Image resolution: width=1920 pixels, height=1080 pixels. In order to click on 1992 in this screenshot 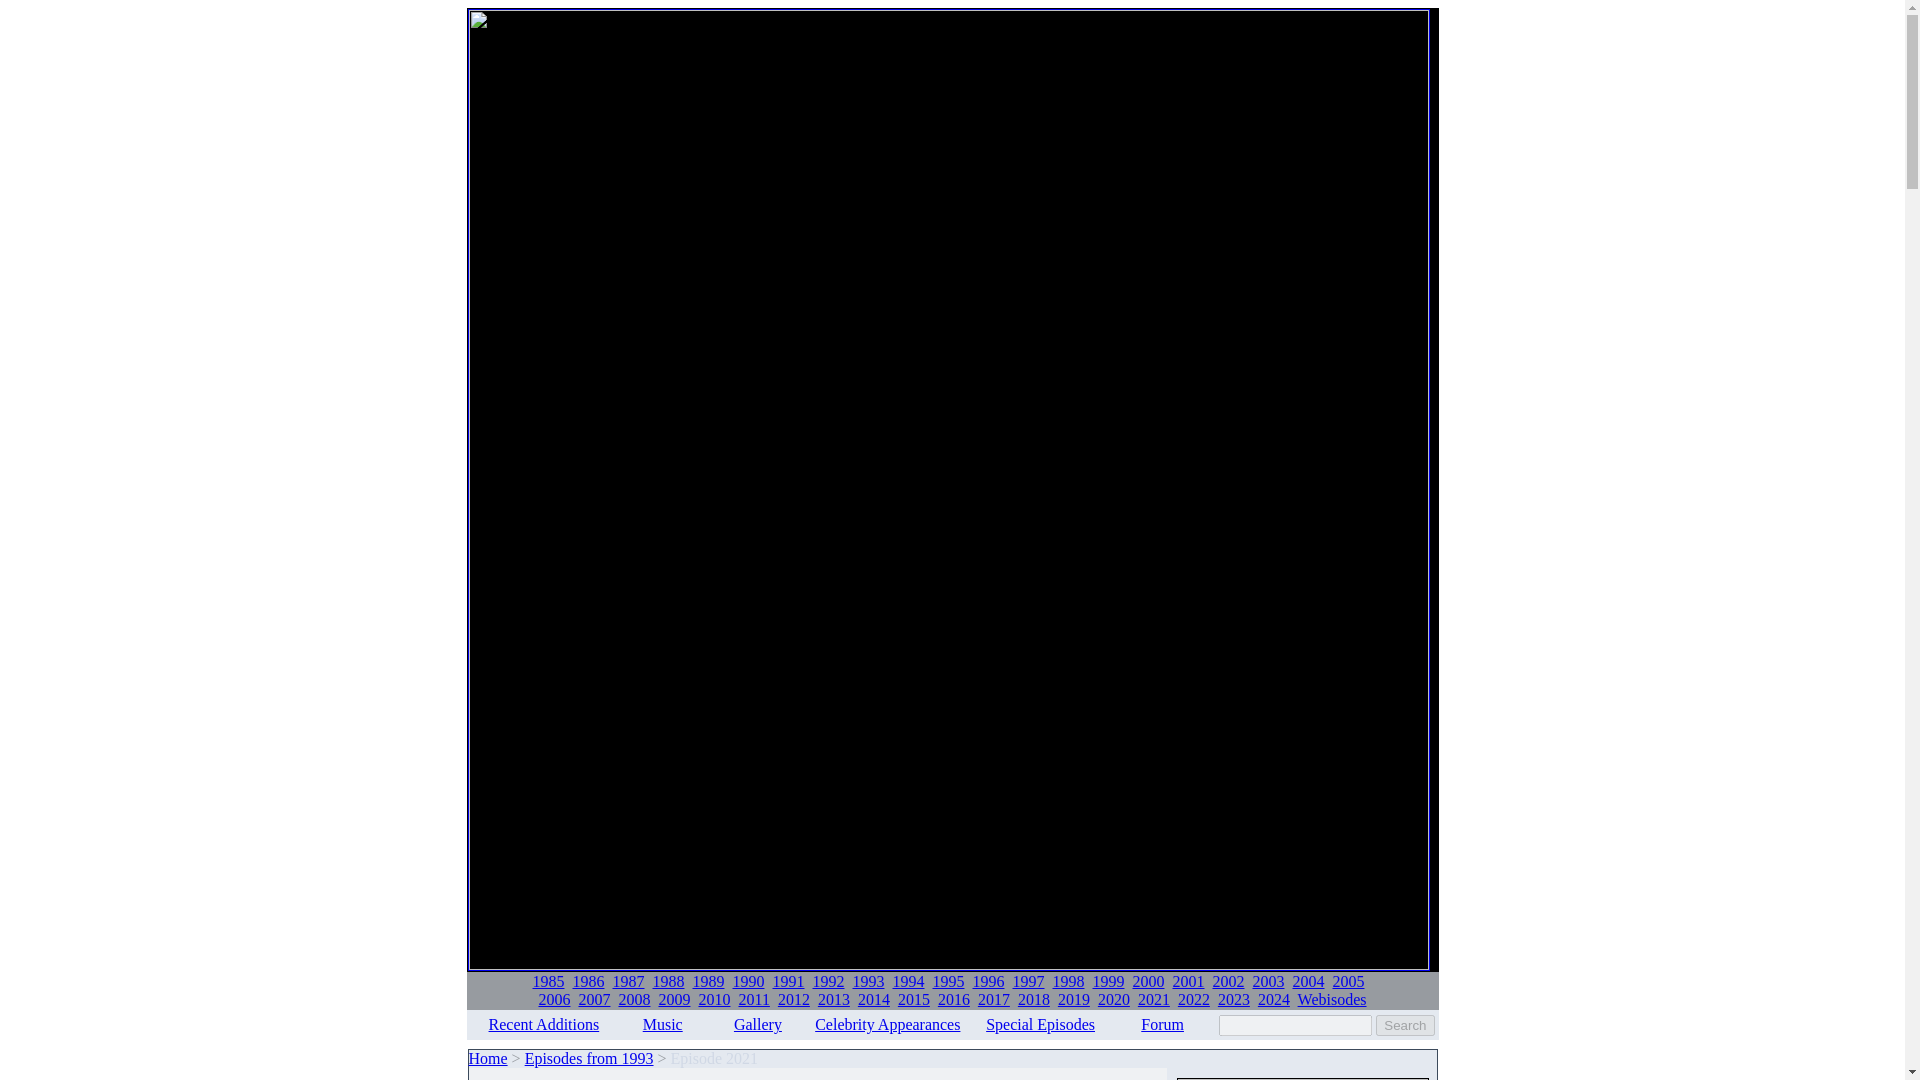, I will do `click(828, 982)`.